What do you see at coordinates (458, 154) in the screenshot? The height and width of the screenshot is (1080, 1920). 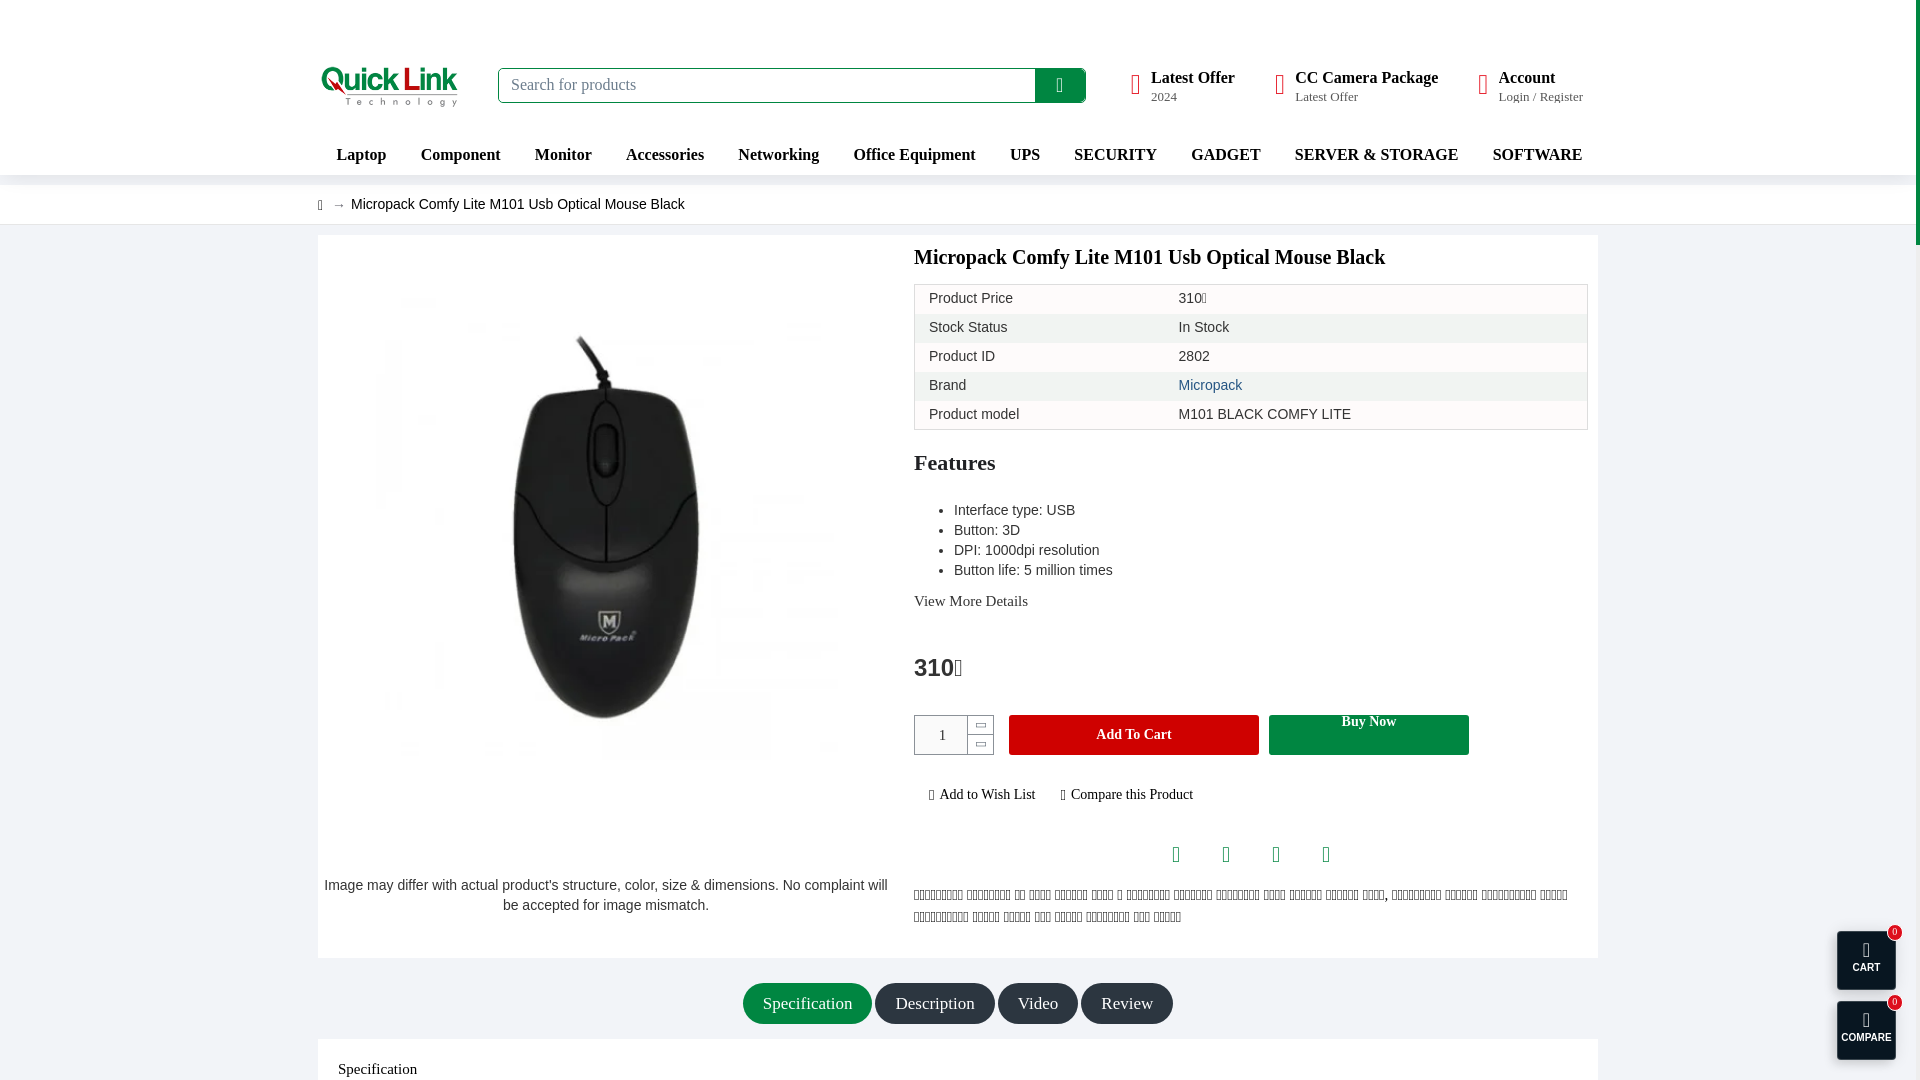 I see `1` at bounding box center [458, 154].